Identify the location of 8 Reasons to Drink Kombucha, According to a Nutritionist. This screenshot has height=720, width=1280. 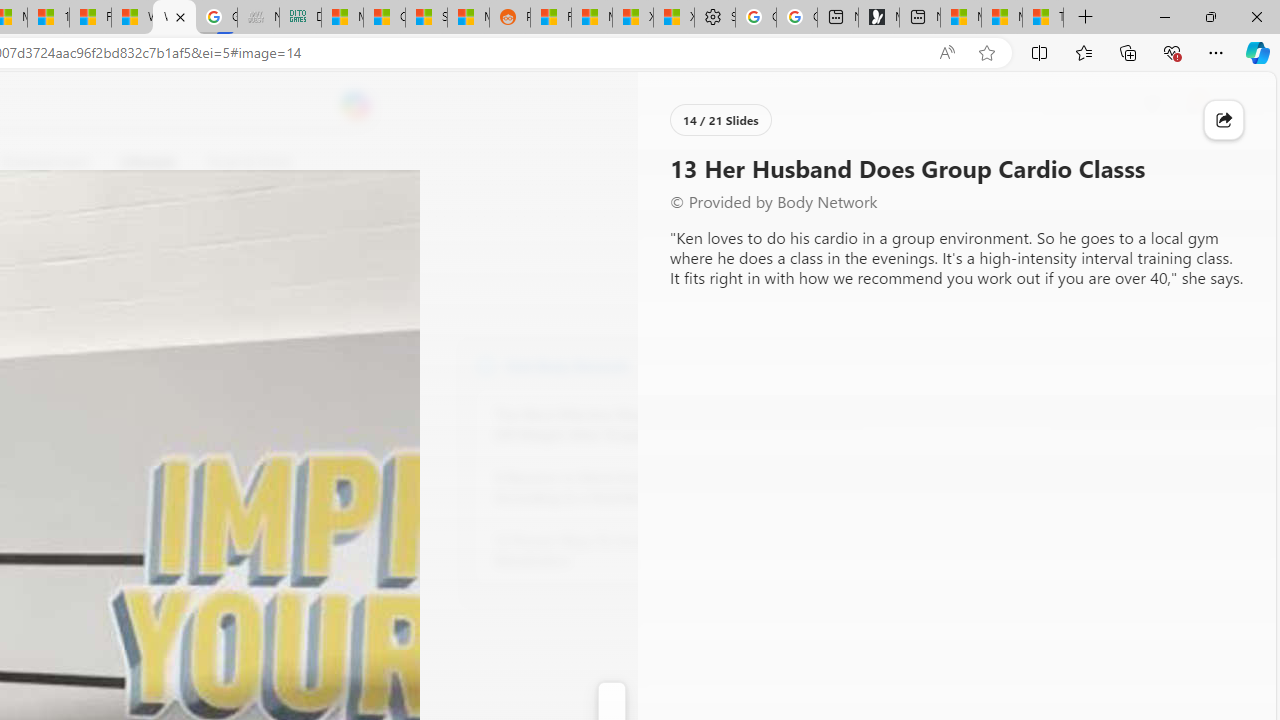
(604, 488).